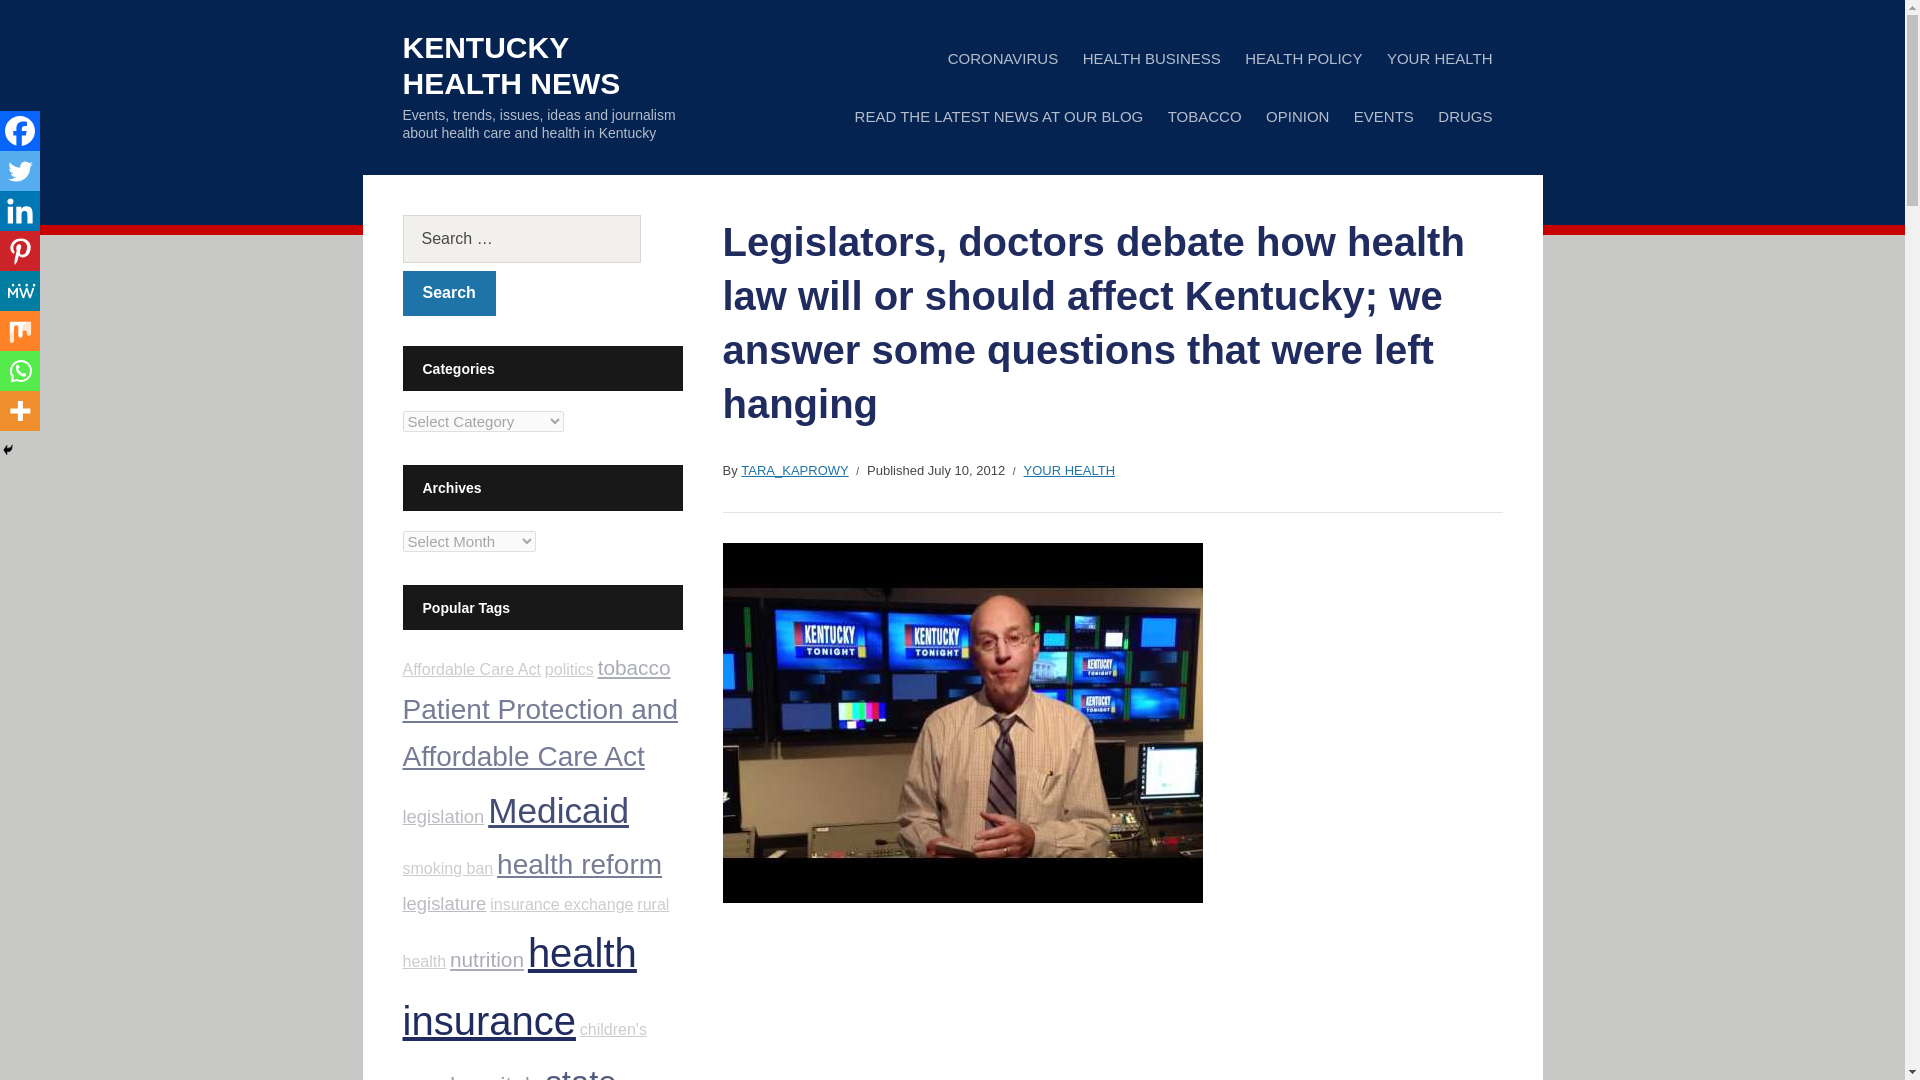  What do you see at coordinates (1204, 116) in the screenshot?
I see `TOBACCO` at bounding box center [1204, 116].